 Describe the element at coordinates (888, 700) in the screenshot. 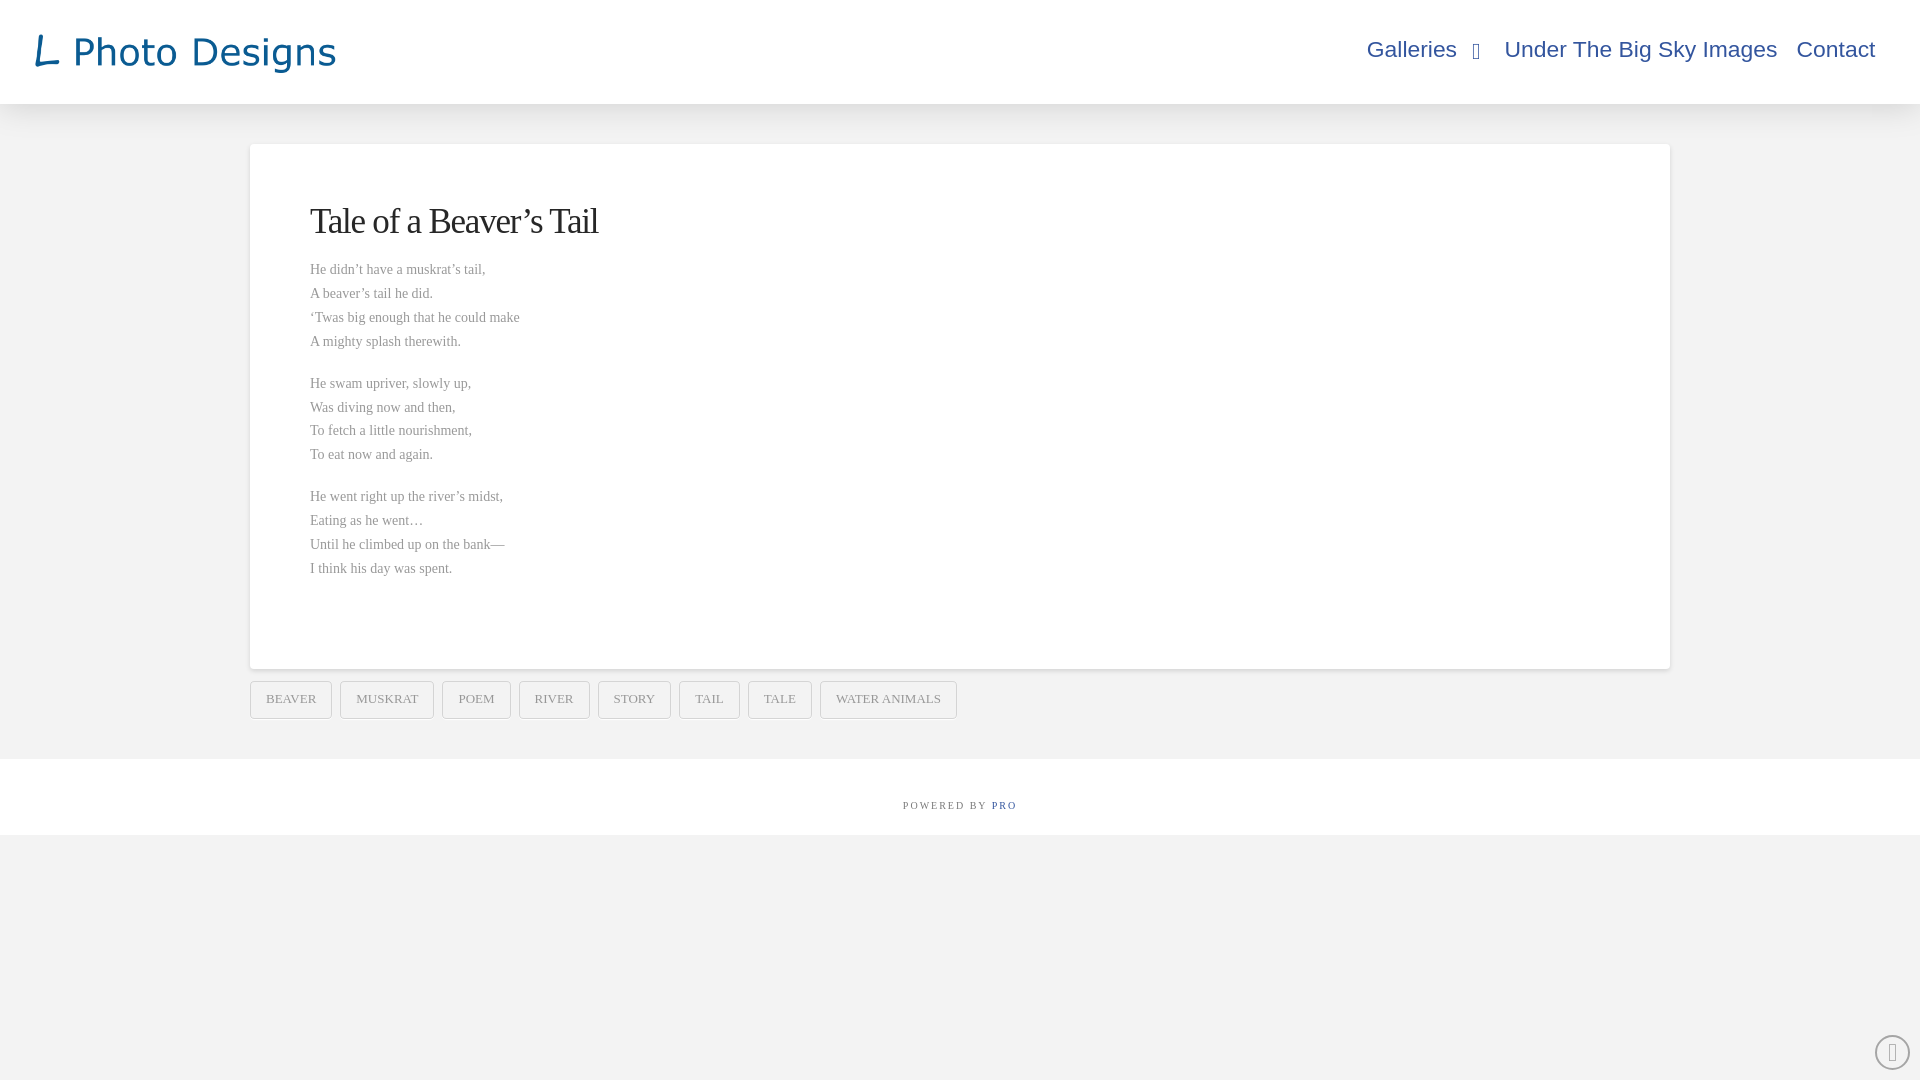

I see `WATER ANIMALS` at that location.